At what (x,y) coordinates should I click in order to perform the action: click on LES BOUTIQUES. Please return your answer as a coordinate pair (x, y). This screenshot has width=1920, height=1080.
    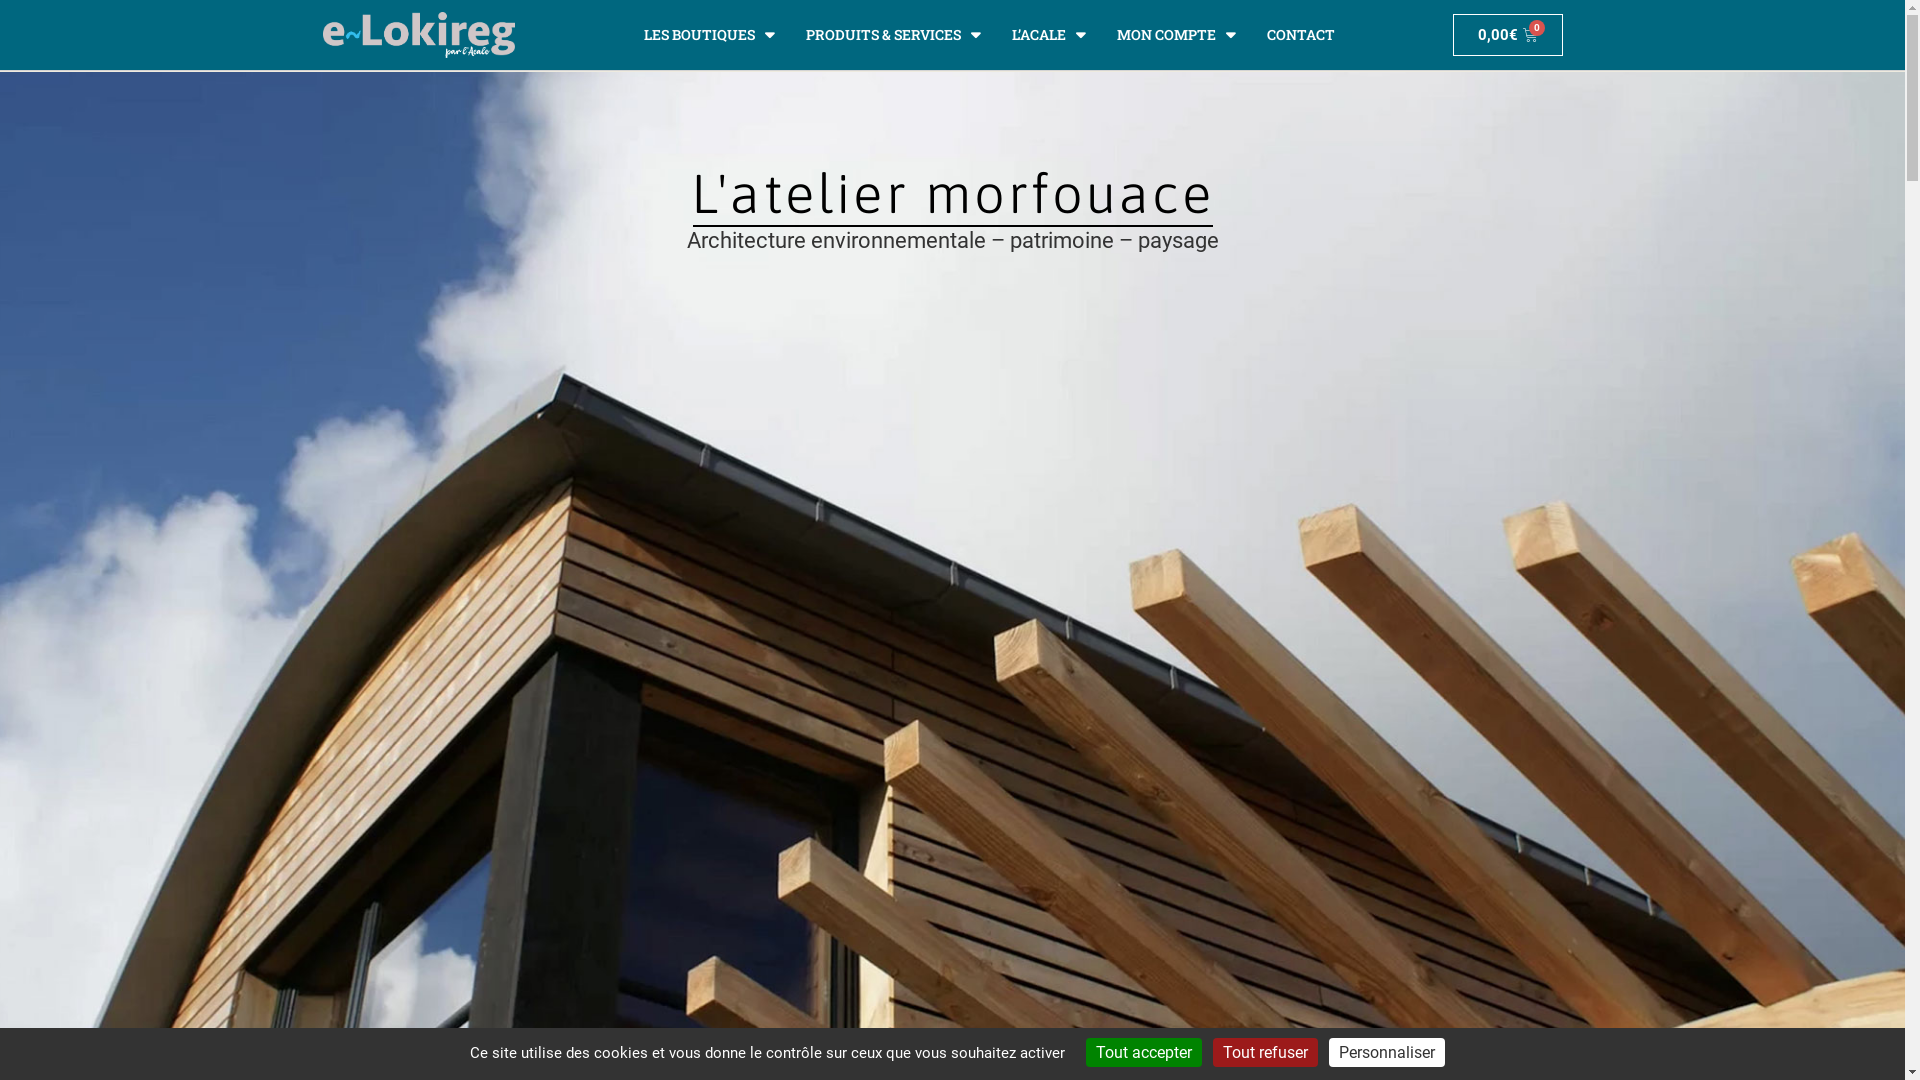
    Looking at the image, I should click on (709, 35).